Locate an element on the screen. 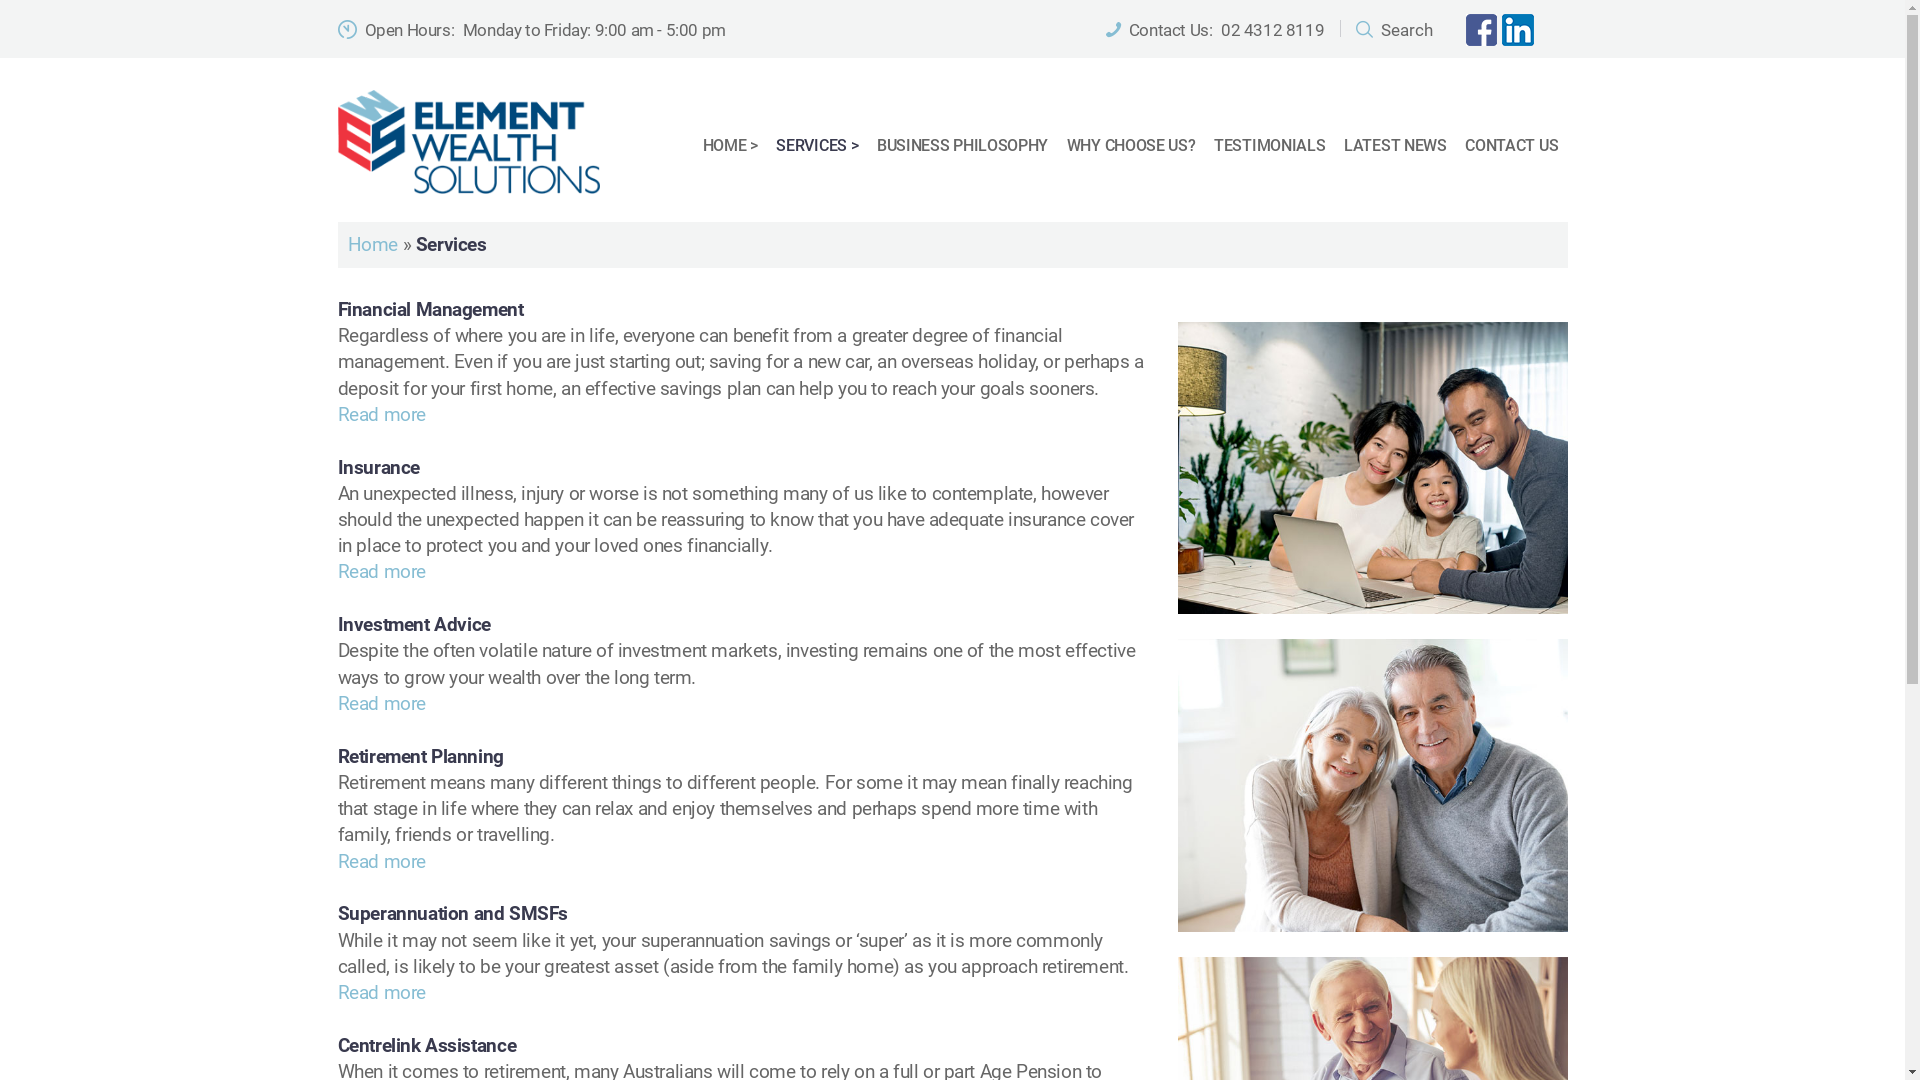  Read more is located at coordinates (382, 992).